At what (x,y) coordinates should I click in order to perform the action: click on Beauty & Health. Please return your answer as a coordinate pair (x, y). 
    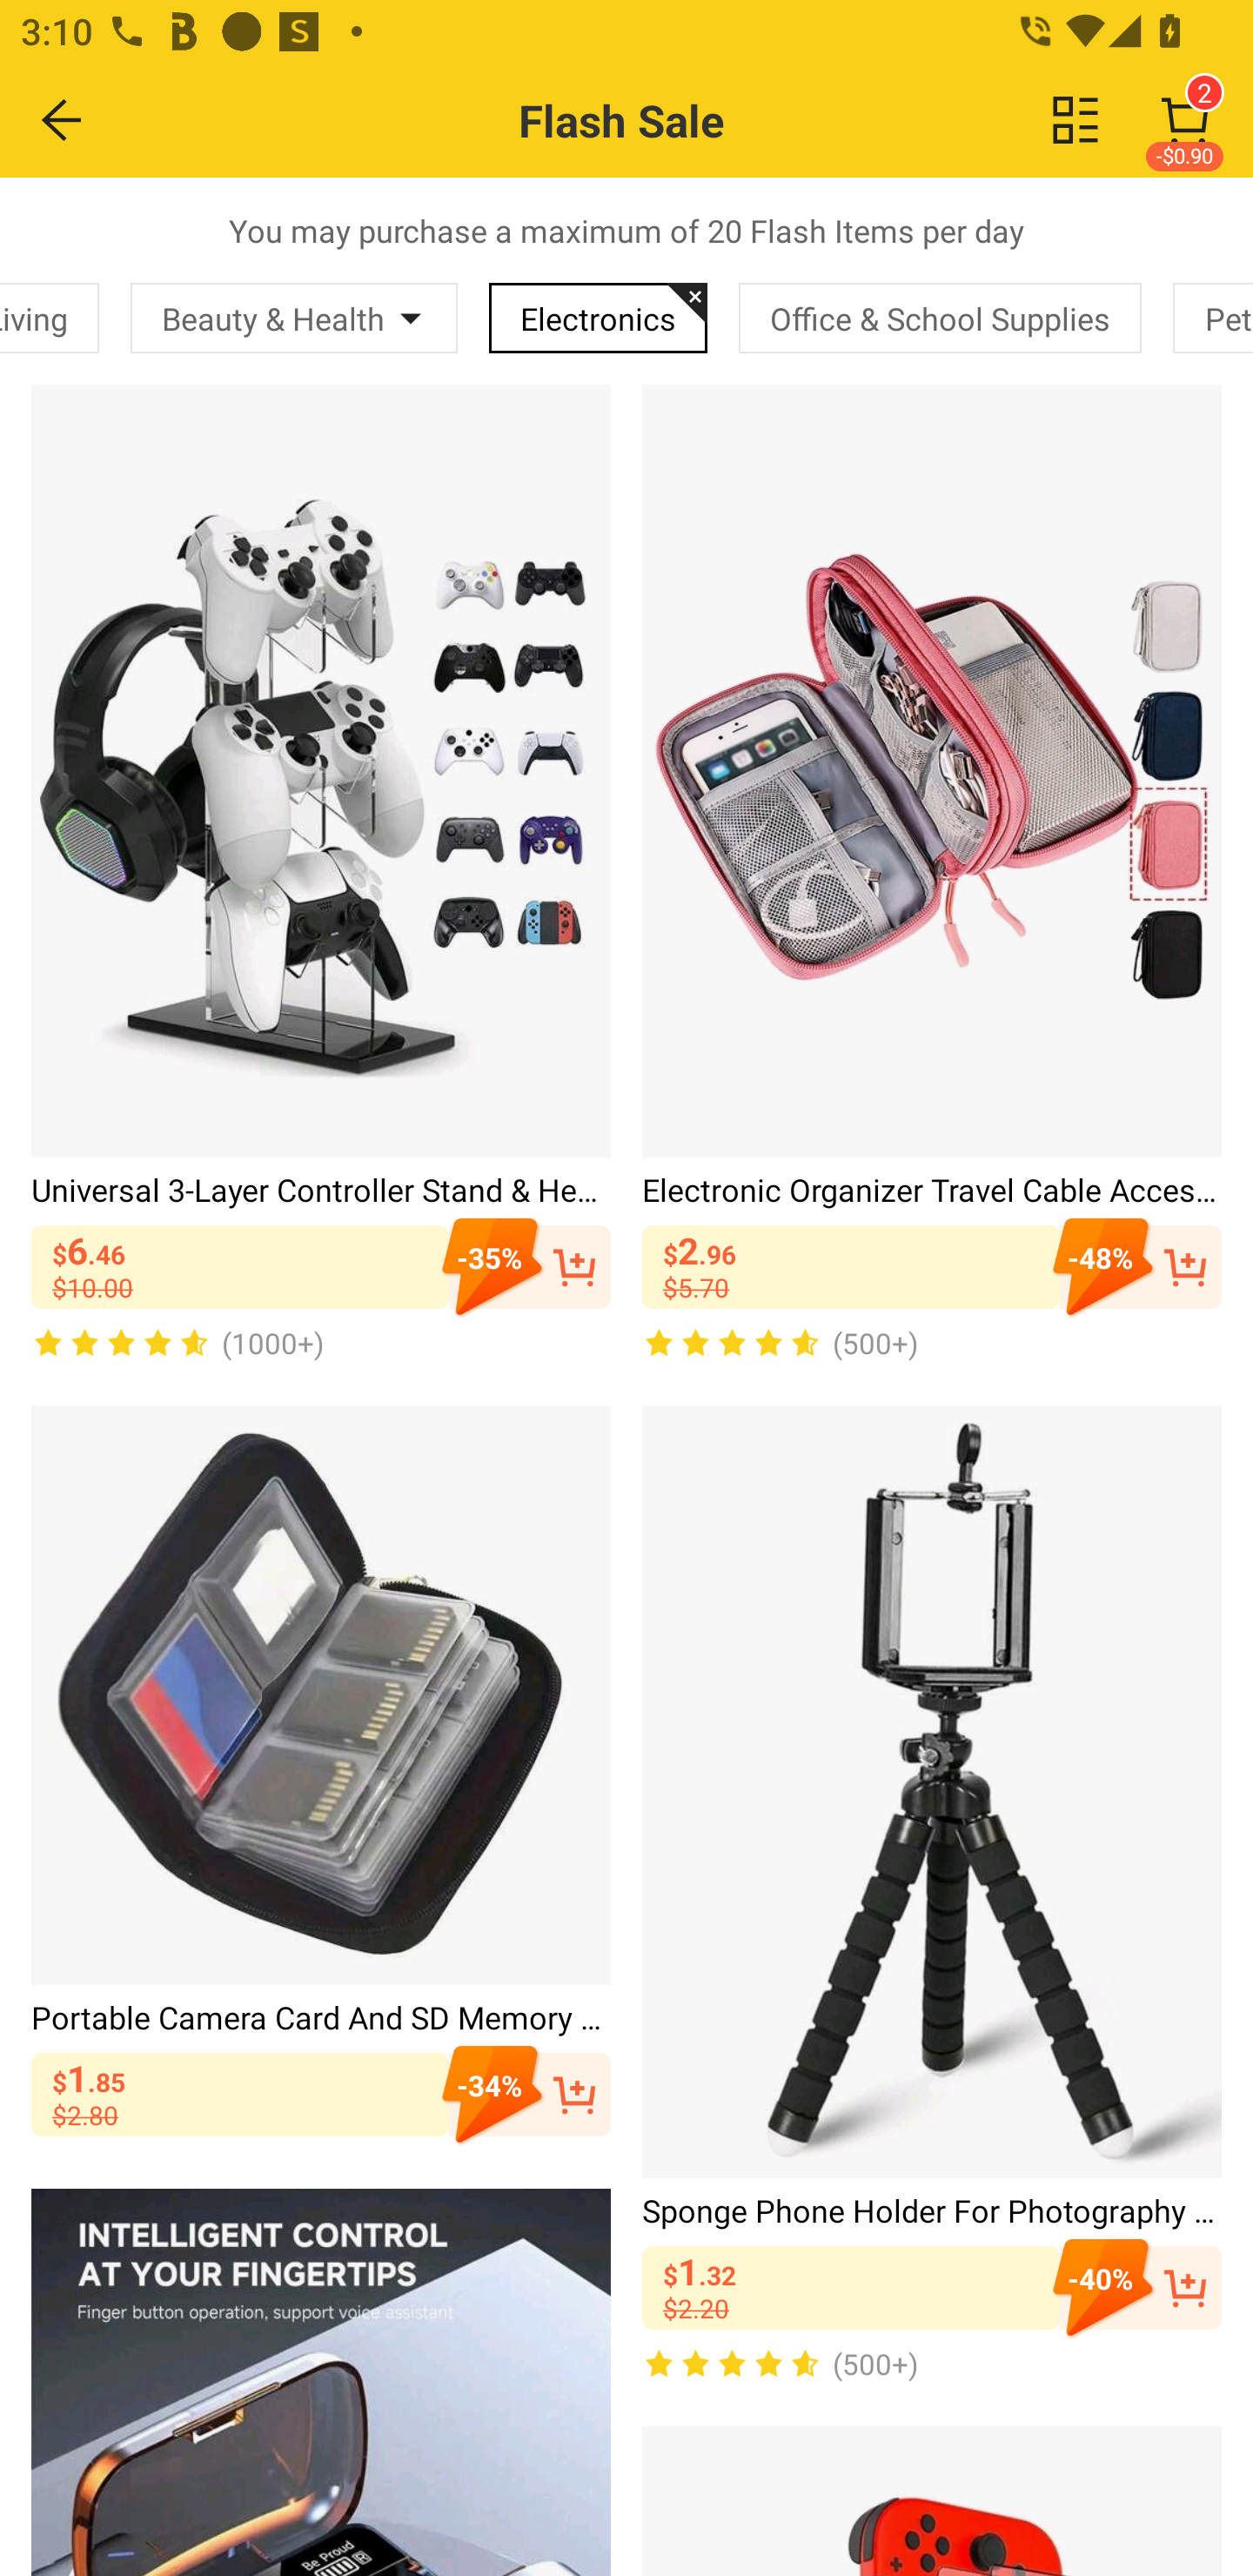
    Looking at the image, I should click on (293, 318).